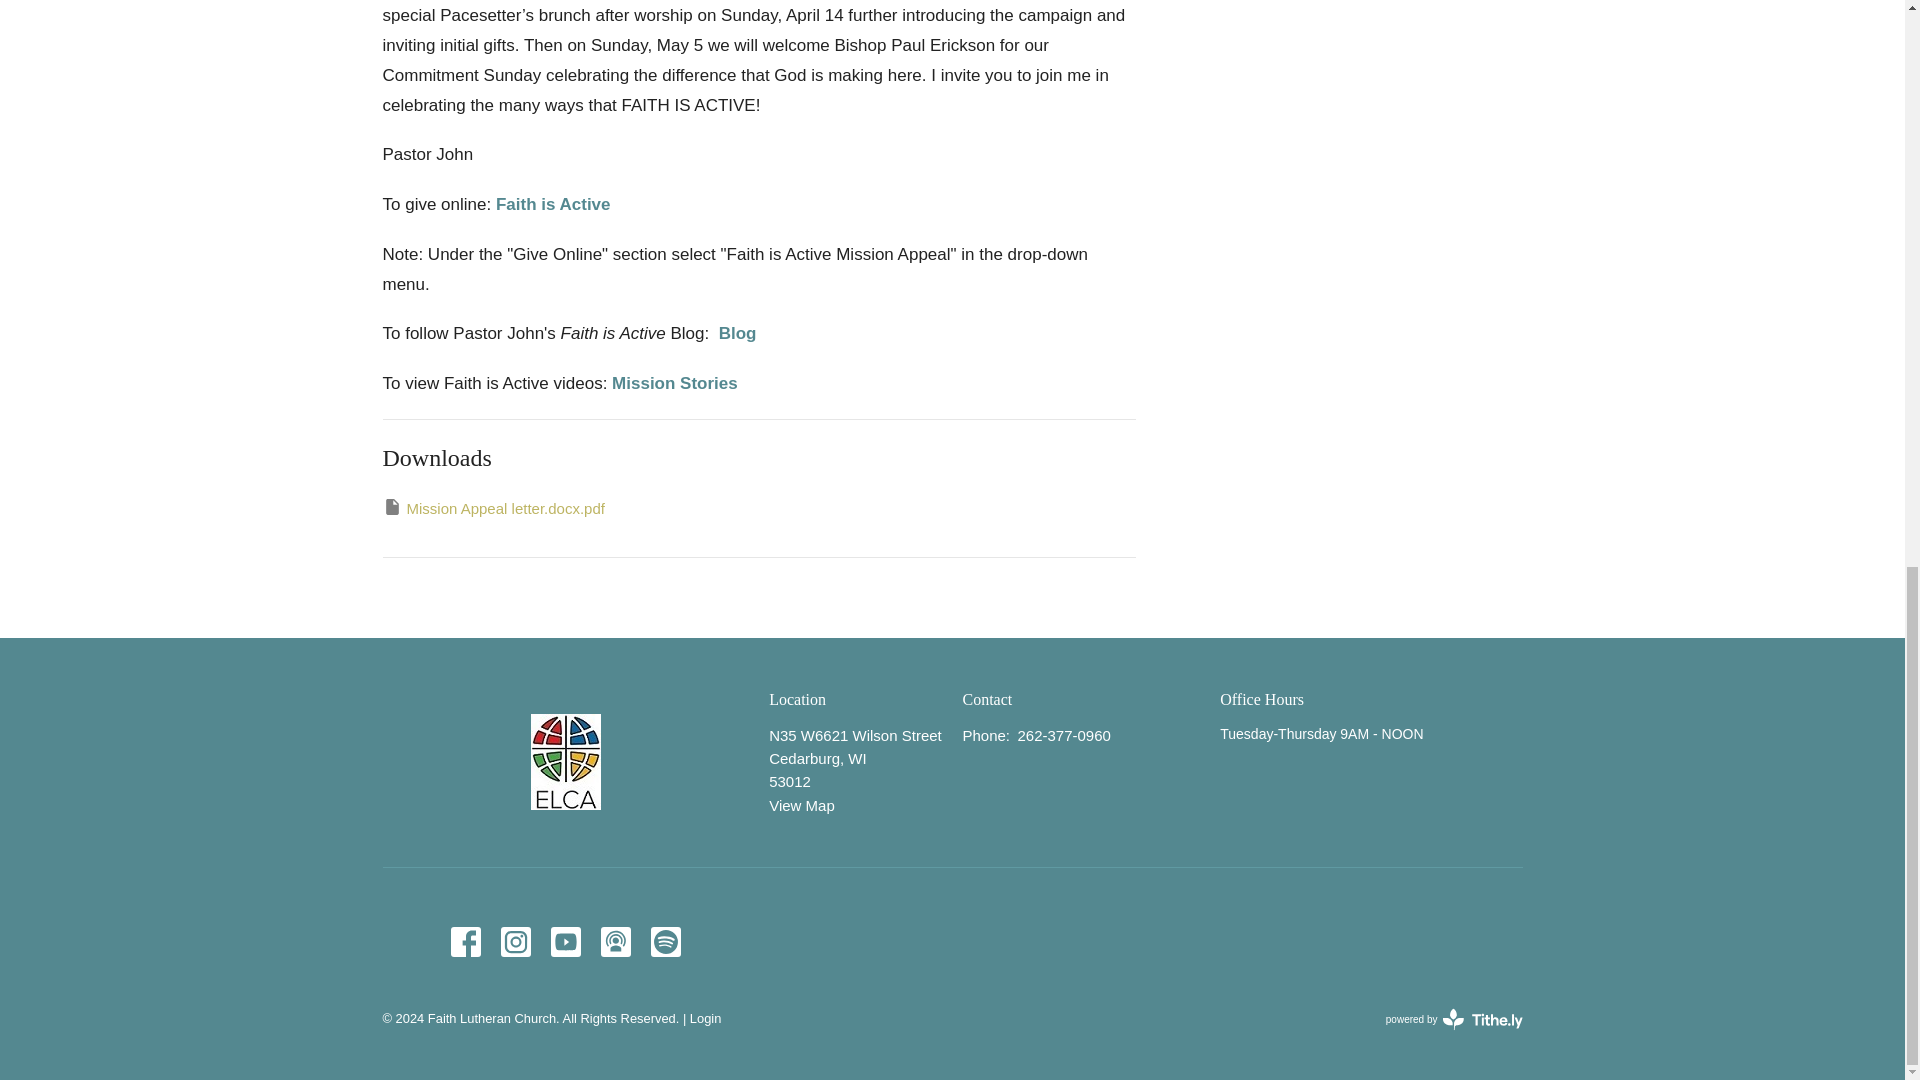 The image size is (1920, 1080). What do you see at coordinates (493, 508) in the screenshot?
I see `To download, right-click the file and select "Save link as".` at bounding box center [493, 508].